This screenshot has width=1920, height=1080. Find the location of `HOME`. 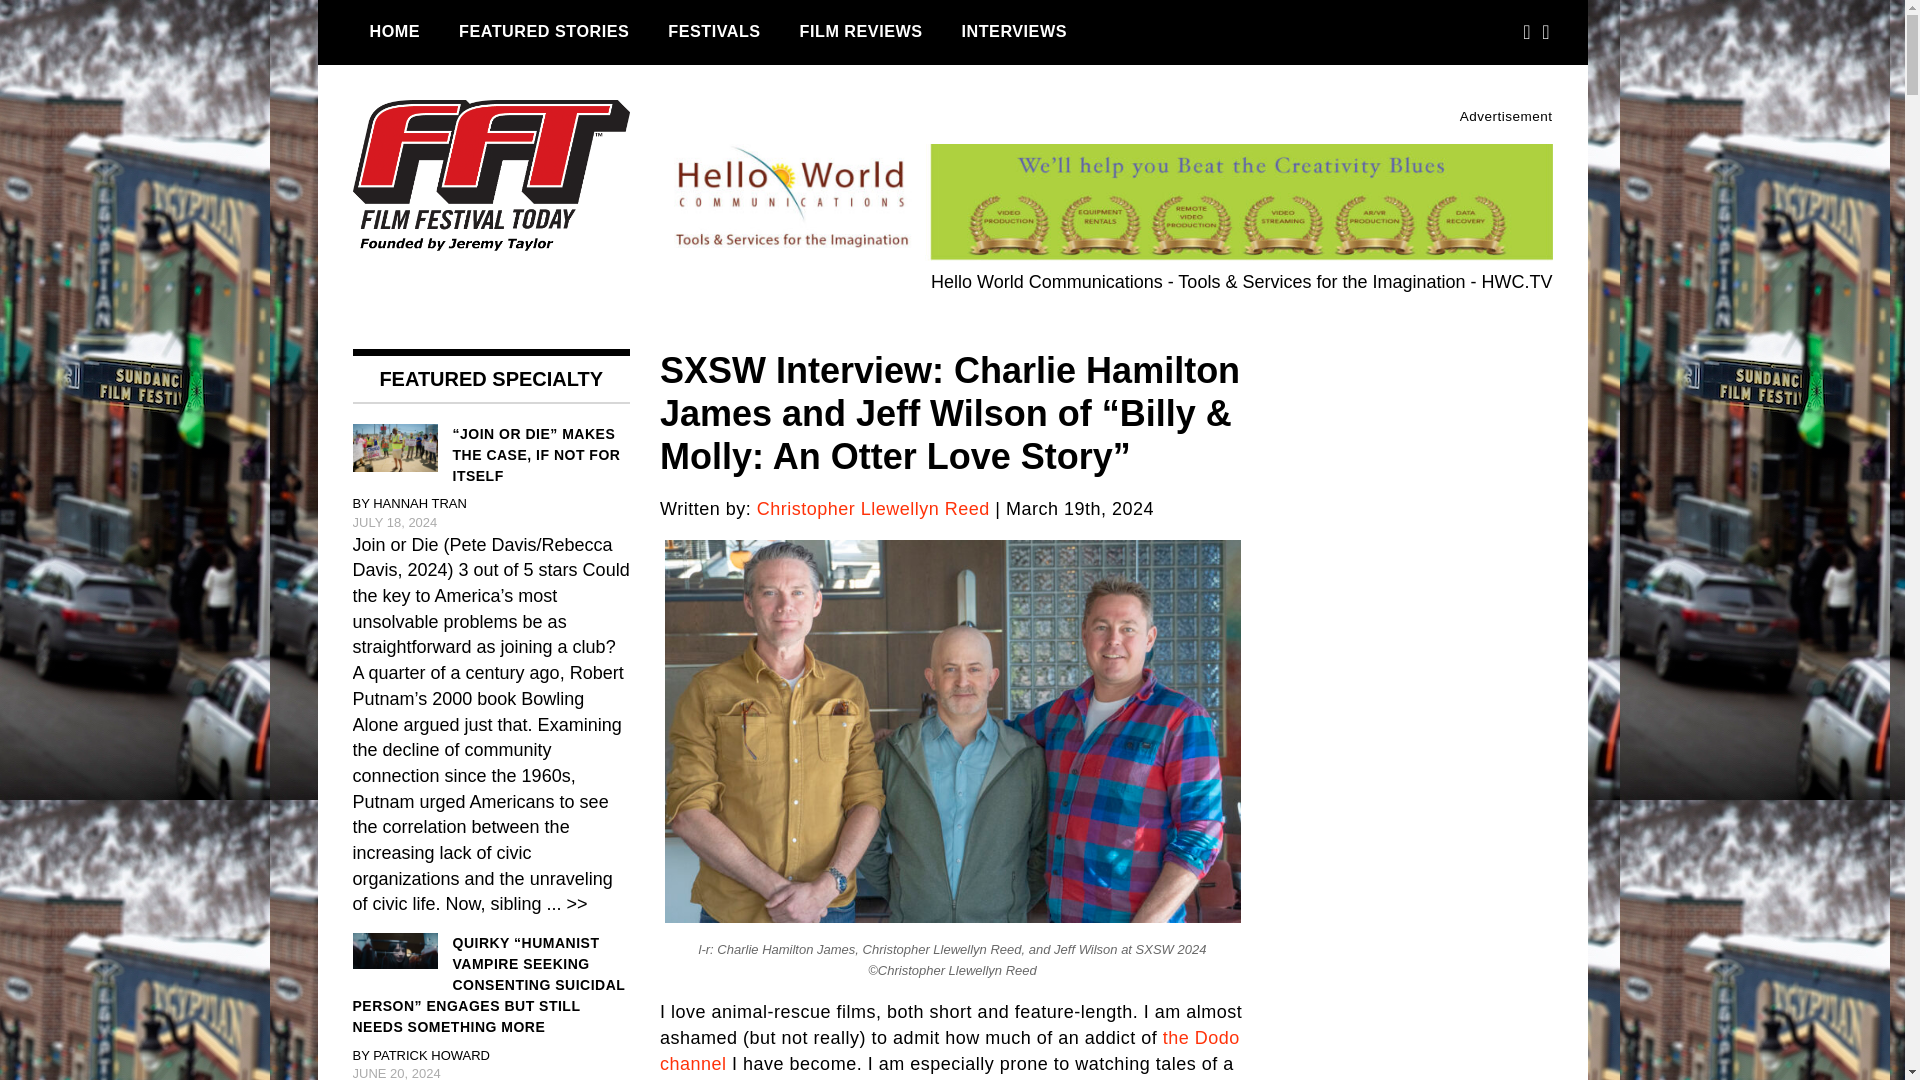

HOME is located at coordinates (394, 31).